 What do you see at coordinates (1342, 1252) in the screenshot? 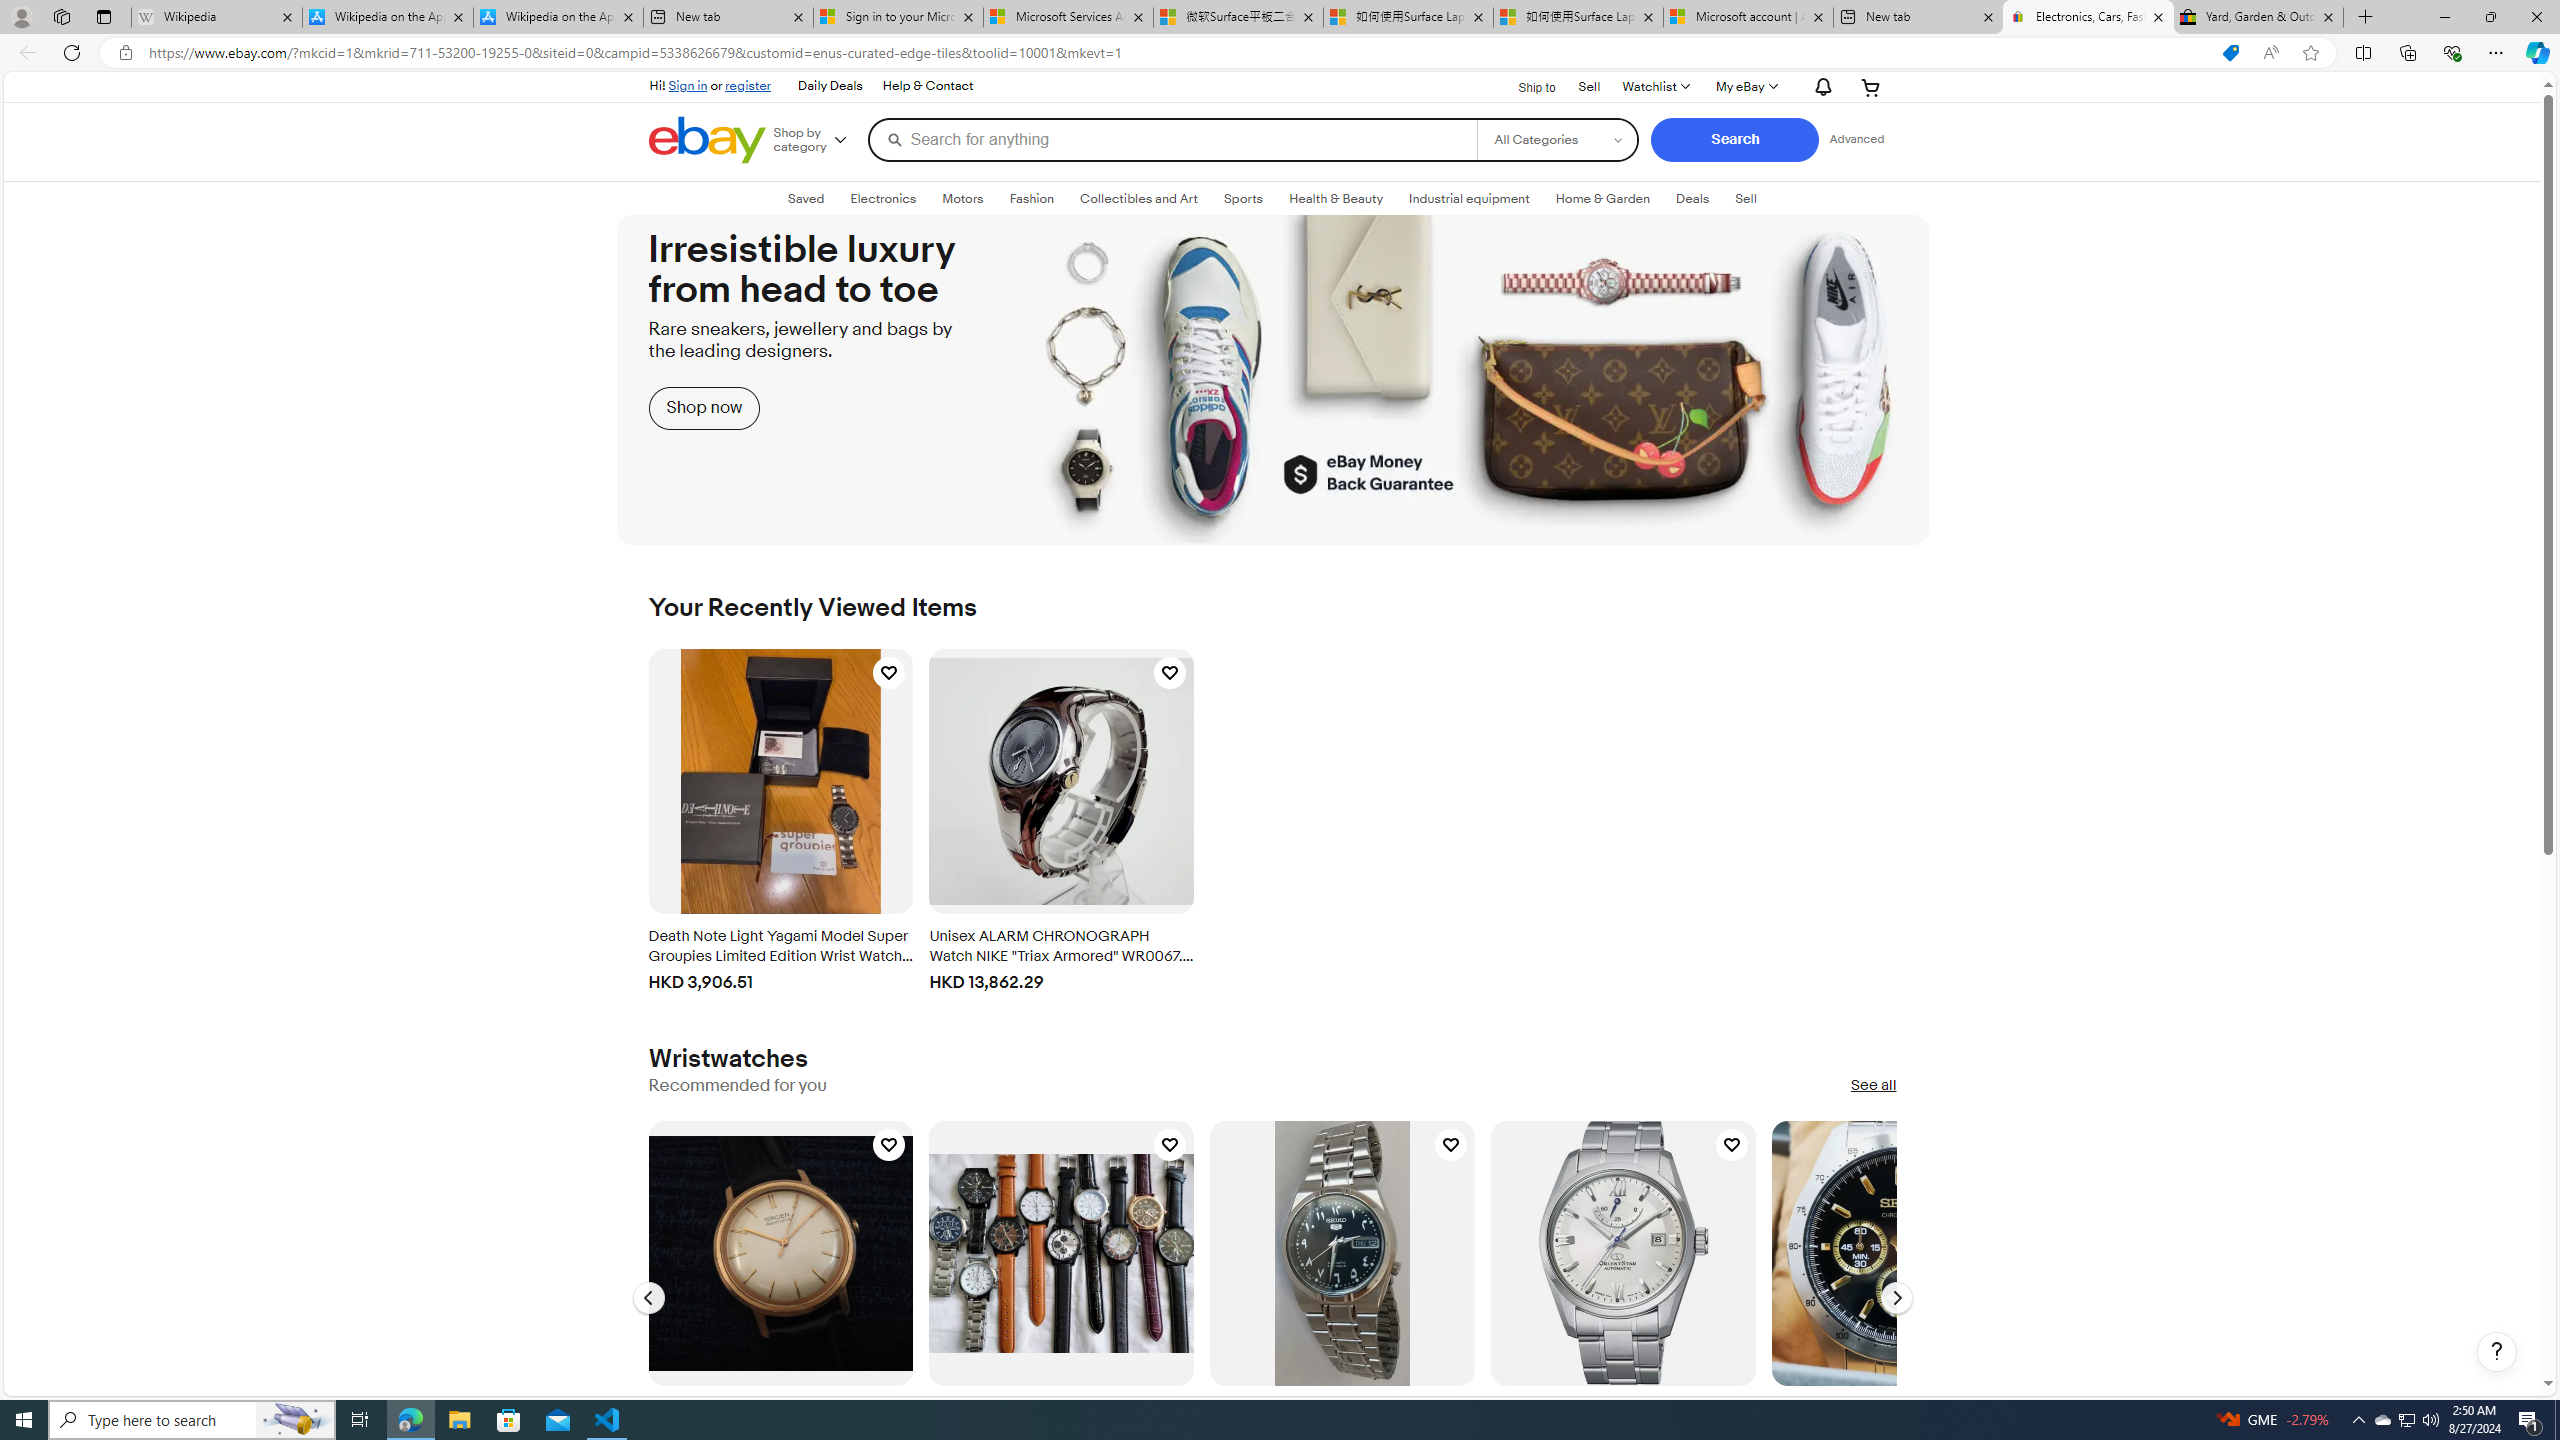
I see `NEW Seiko 5 Men's Automatic Watch with Arabic Dial New` at bounding box center [1342, 1252].